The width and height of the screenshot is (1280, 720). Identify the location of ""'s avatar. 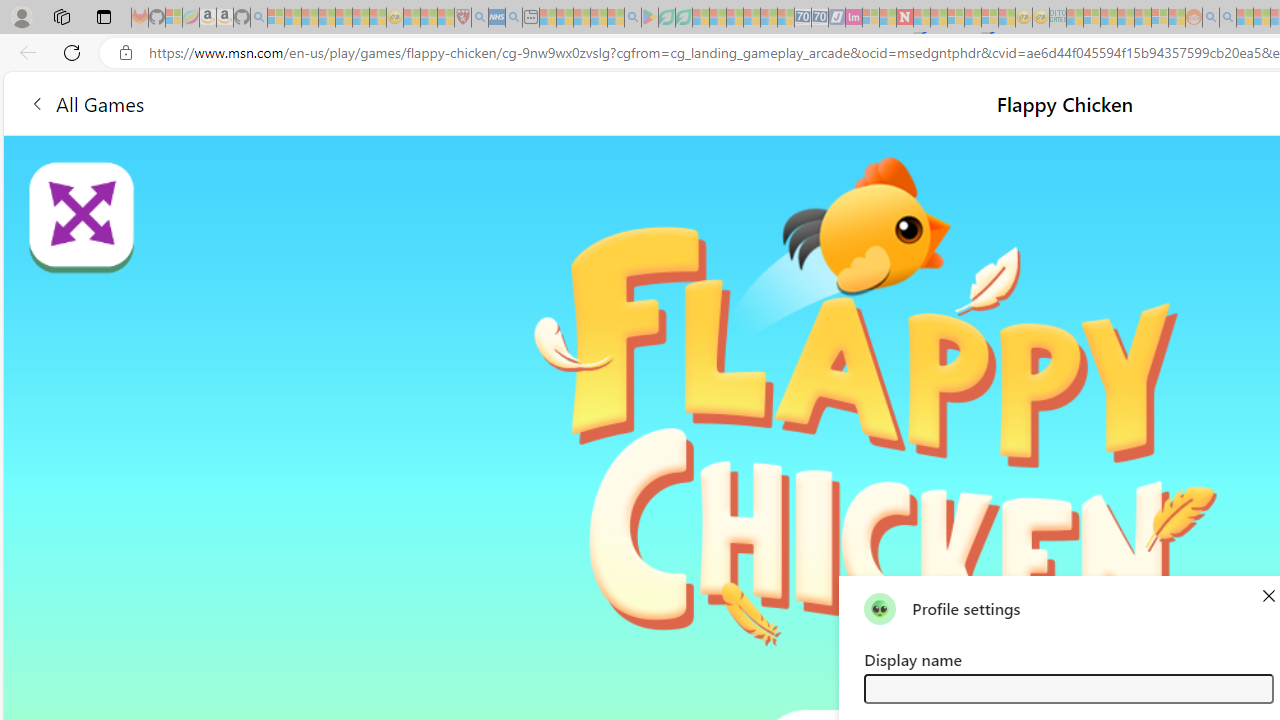
(880, 608).